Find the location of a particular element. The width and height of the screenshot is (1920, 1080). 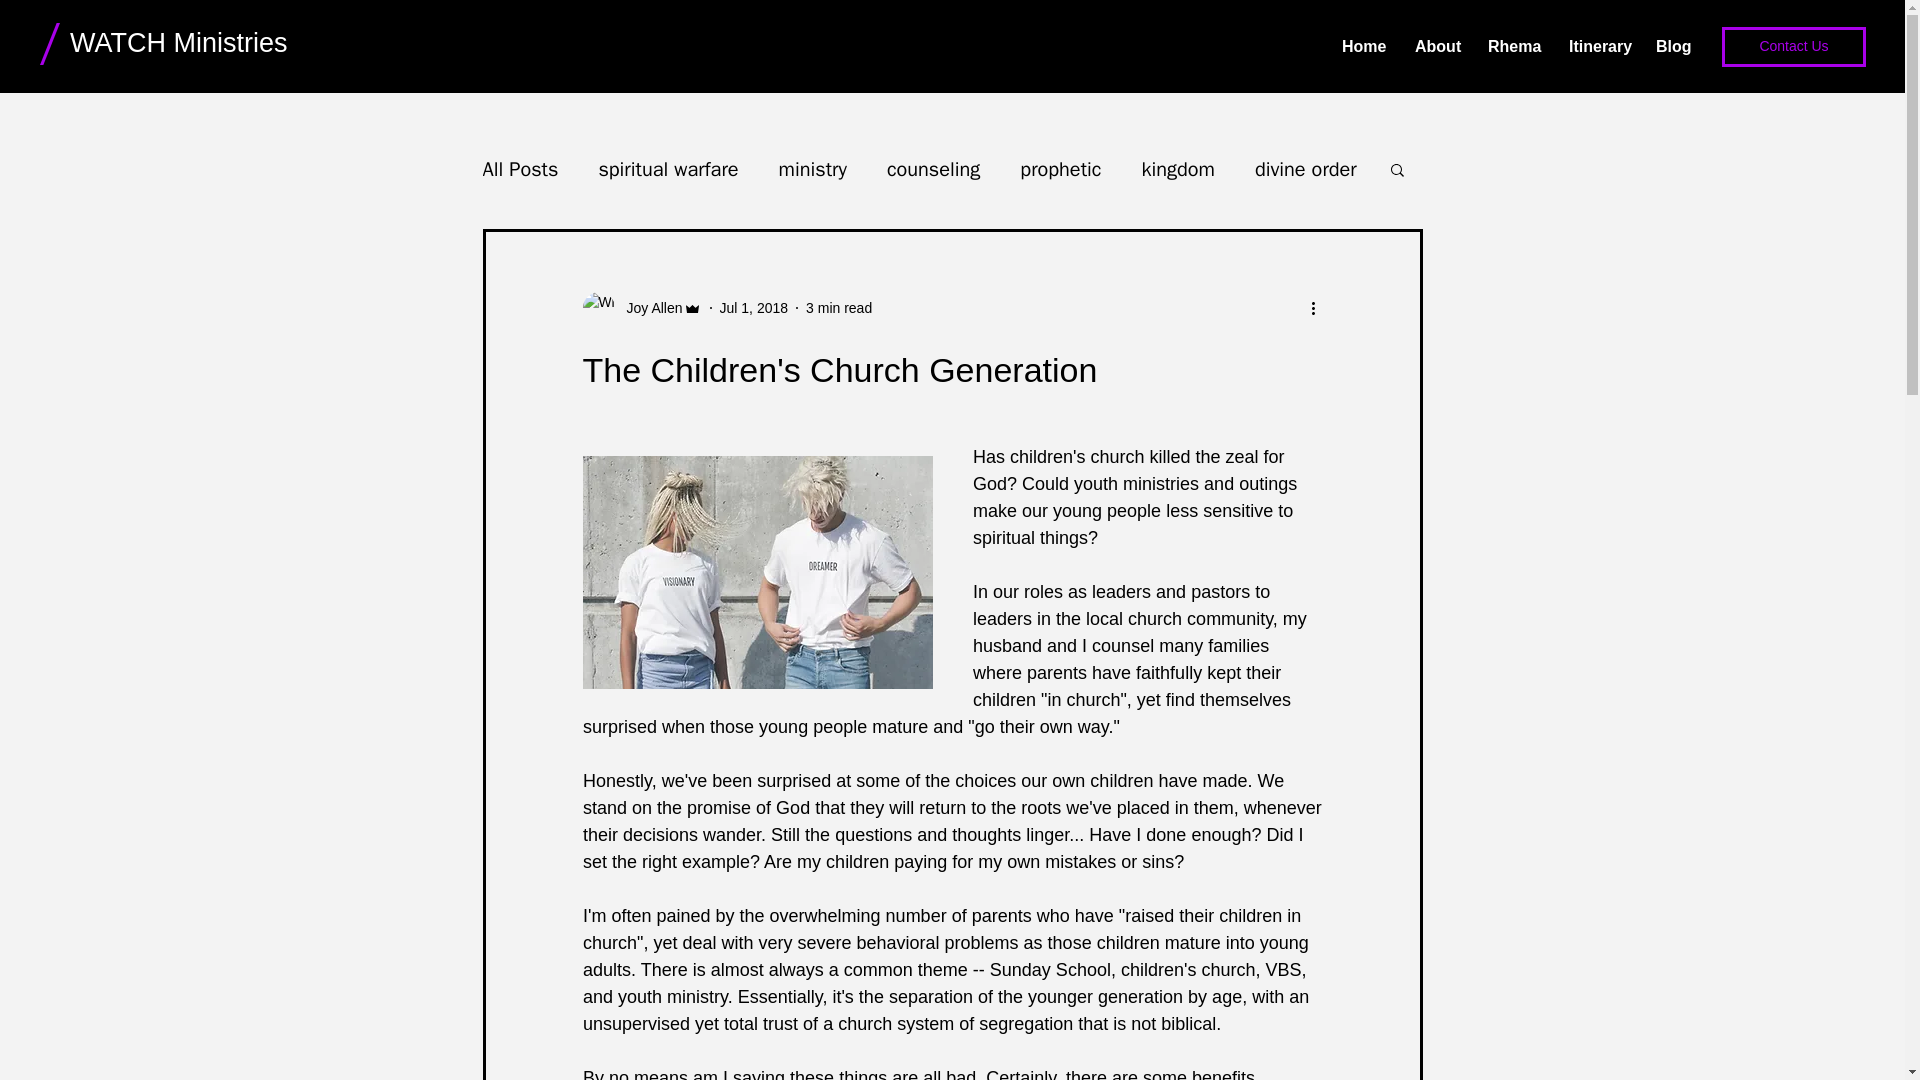

3 min read is located at coordinates (838, 308).